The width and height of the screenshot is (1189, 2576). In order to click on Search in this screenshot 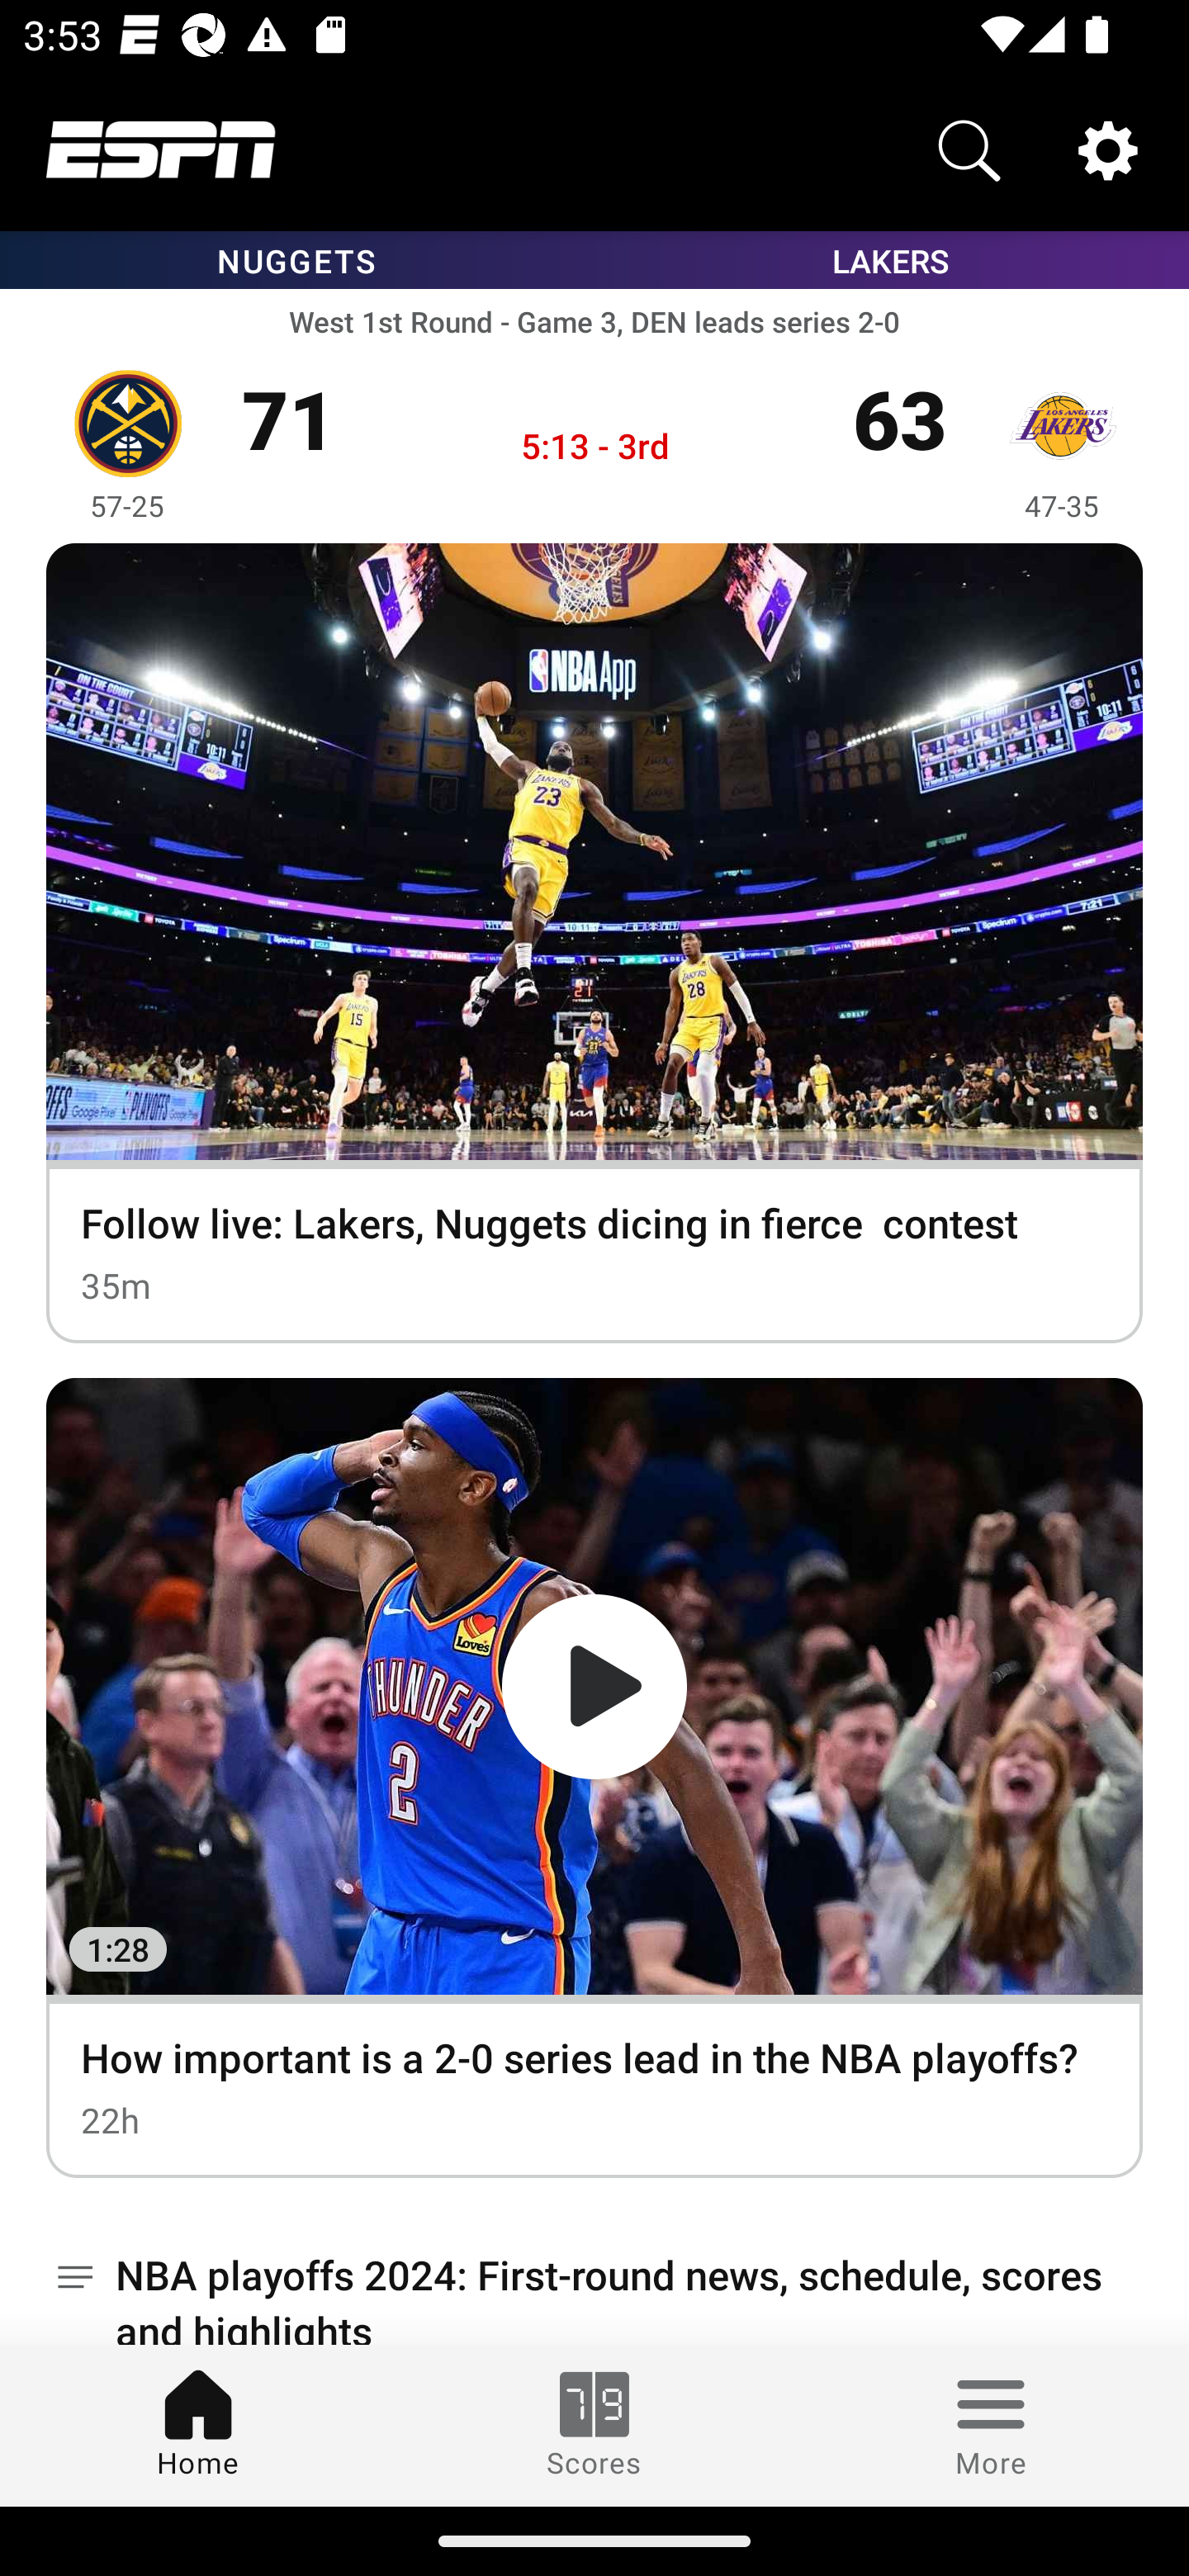, I will do `click(969, 149)`.